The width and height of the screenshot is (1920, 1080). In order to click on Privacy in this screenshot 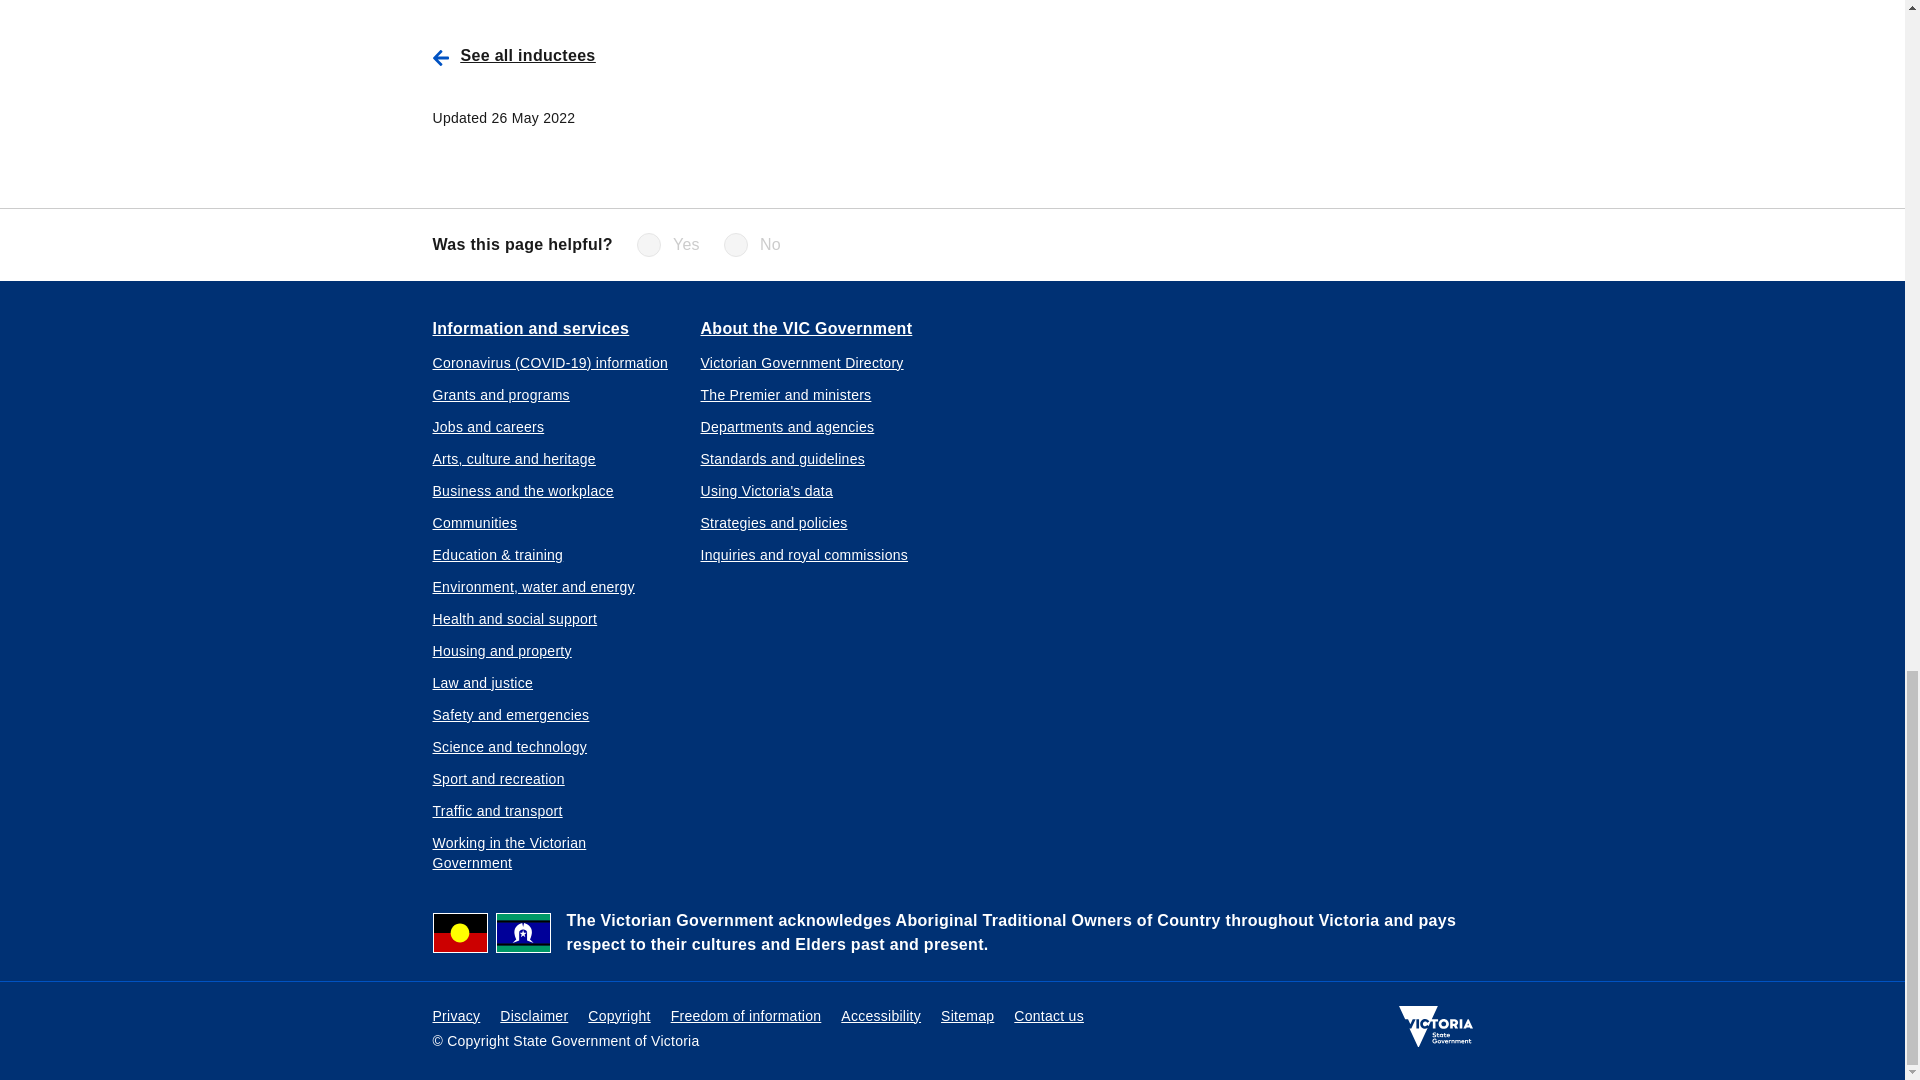, I will do `click(456, 1015)`.